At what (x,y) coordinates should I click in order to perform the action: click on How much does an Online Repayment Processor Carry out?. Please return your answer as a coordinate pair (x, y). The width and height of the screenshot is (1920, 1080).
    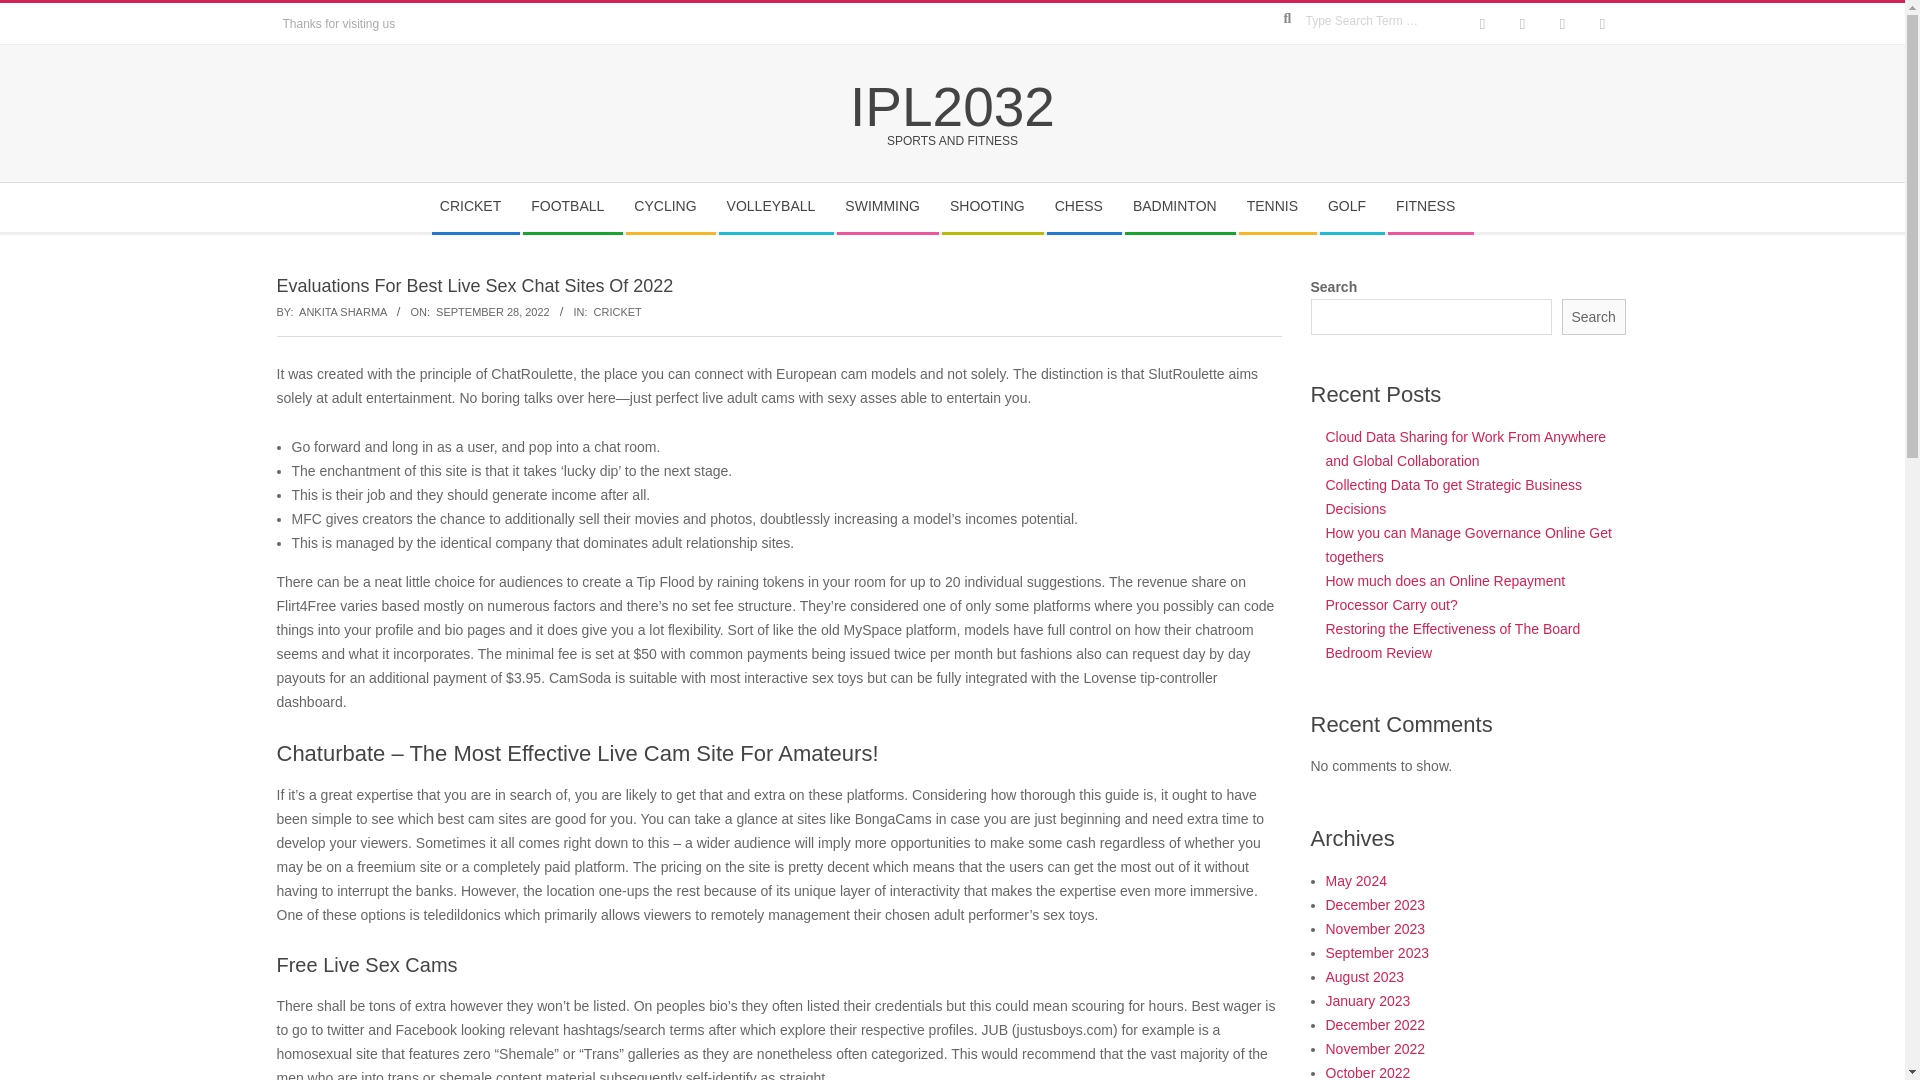
    Looking at the image, I should click on (1446, 593).